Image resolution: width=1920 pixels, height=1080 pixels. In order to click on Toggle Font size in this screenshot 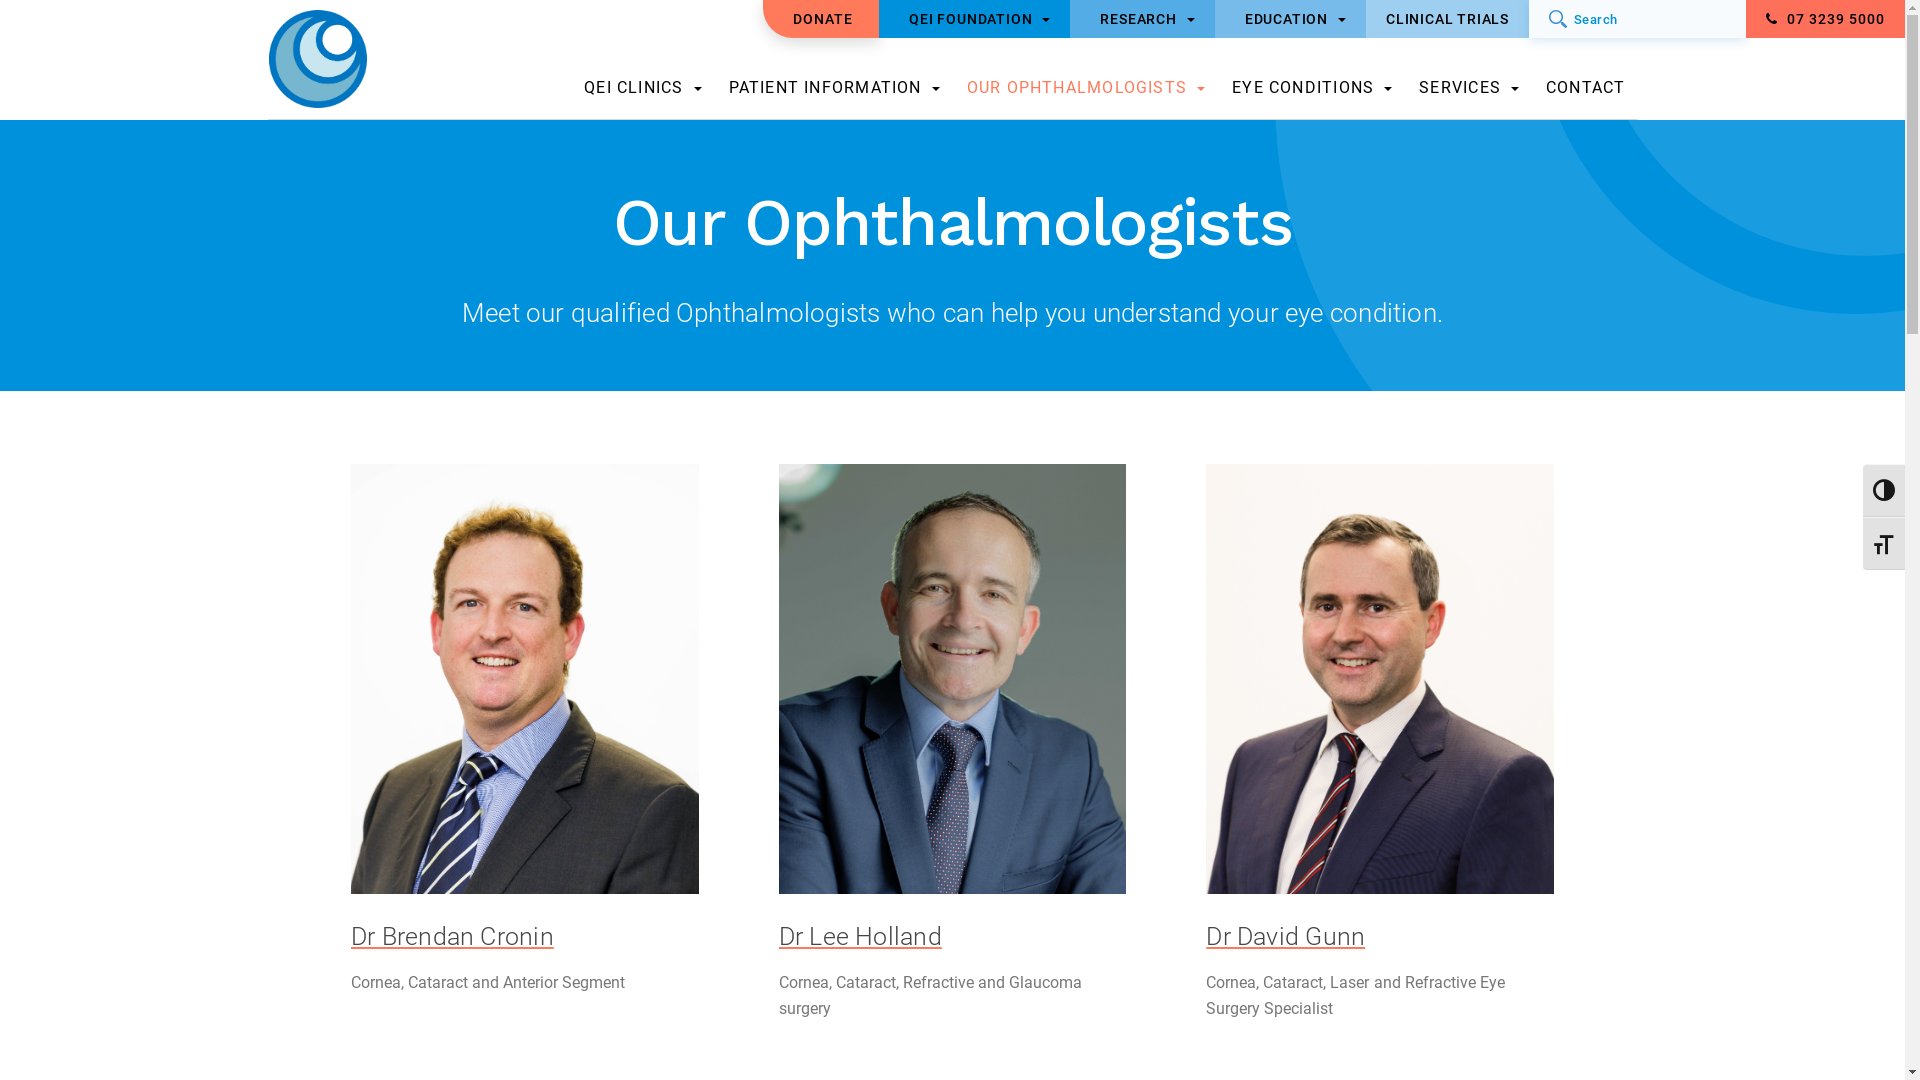, I will do `click(1884, 544)`.